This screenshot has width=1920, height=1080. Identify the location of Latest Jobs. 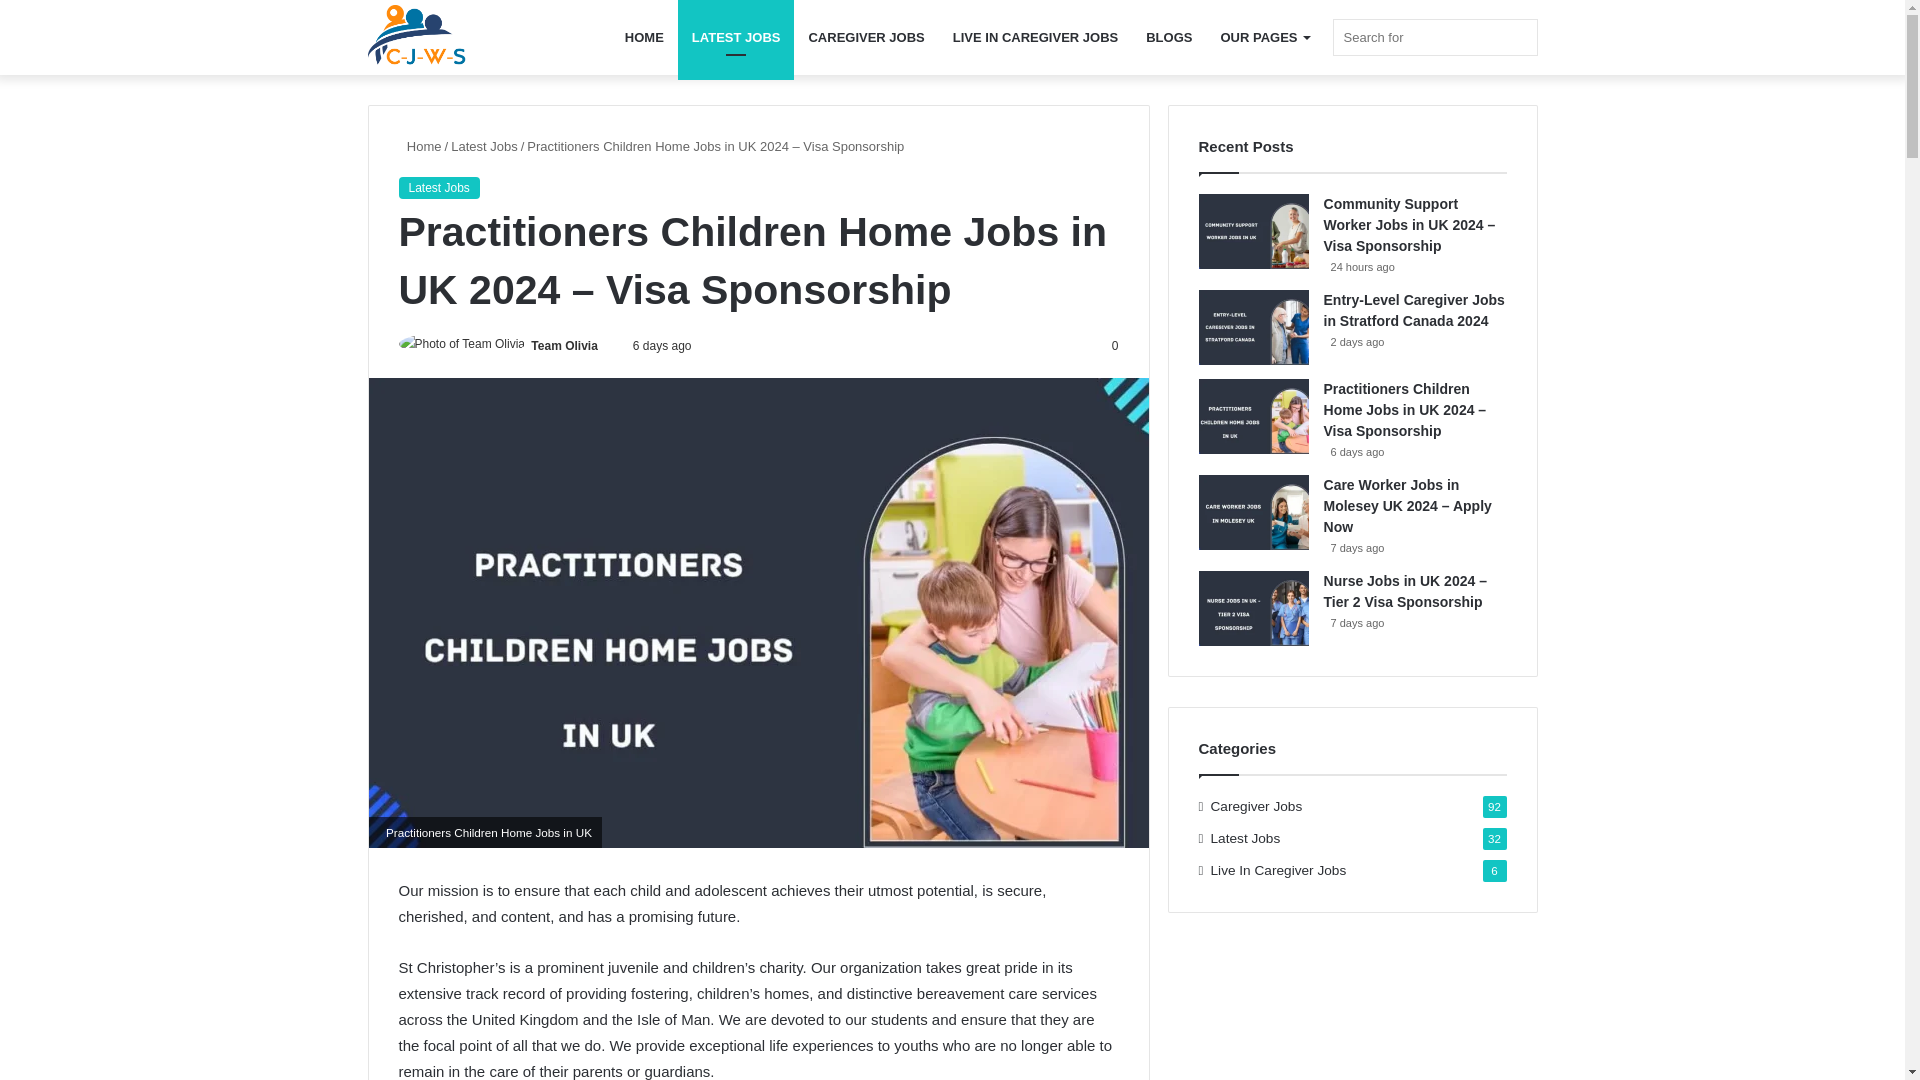
(484, 146).